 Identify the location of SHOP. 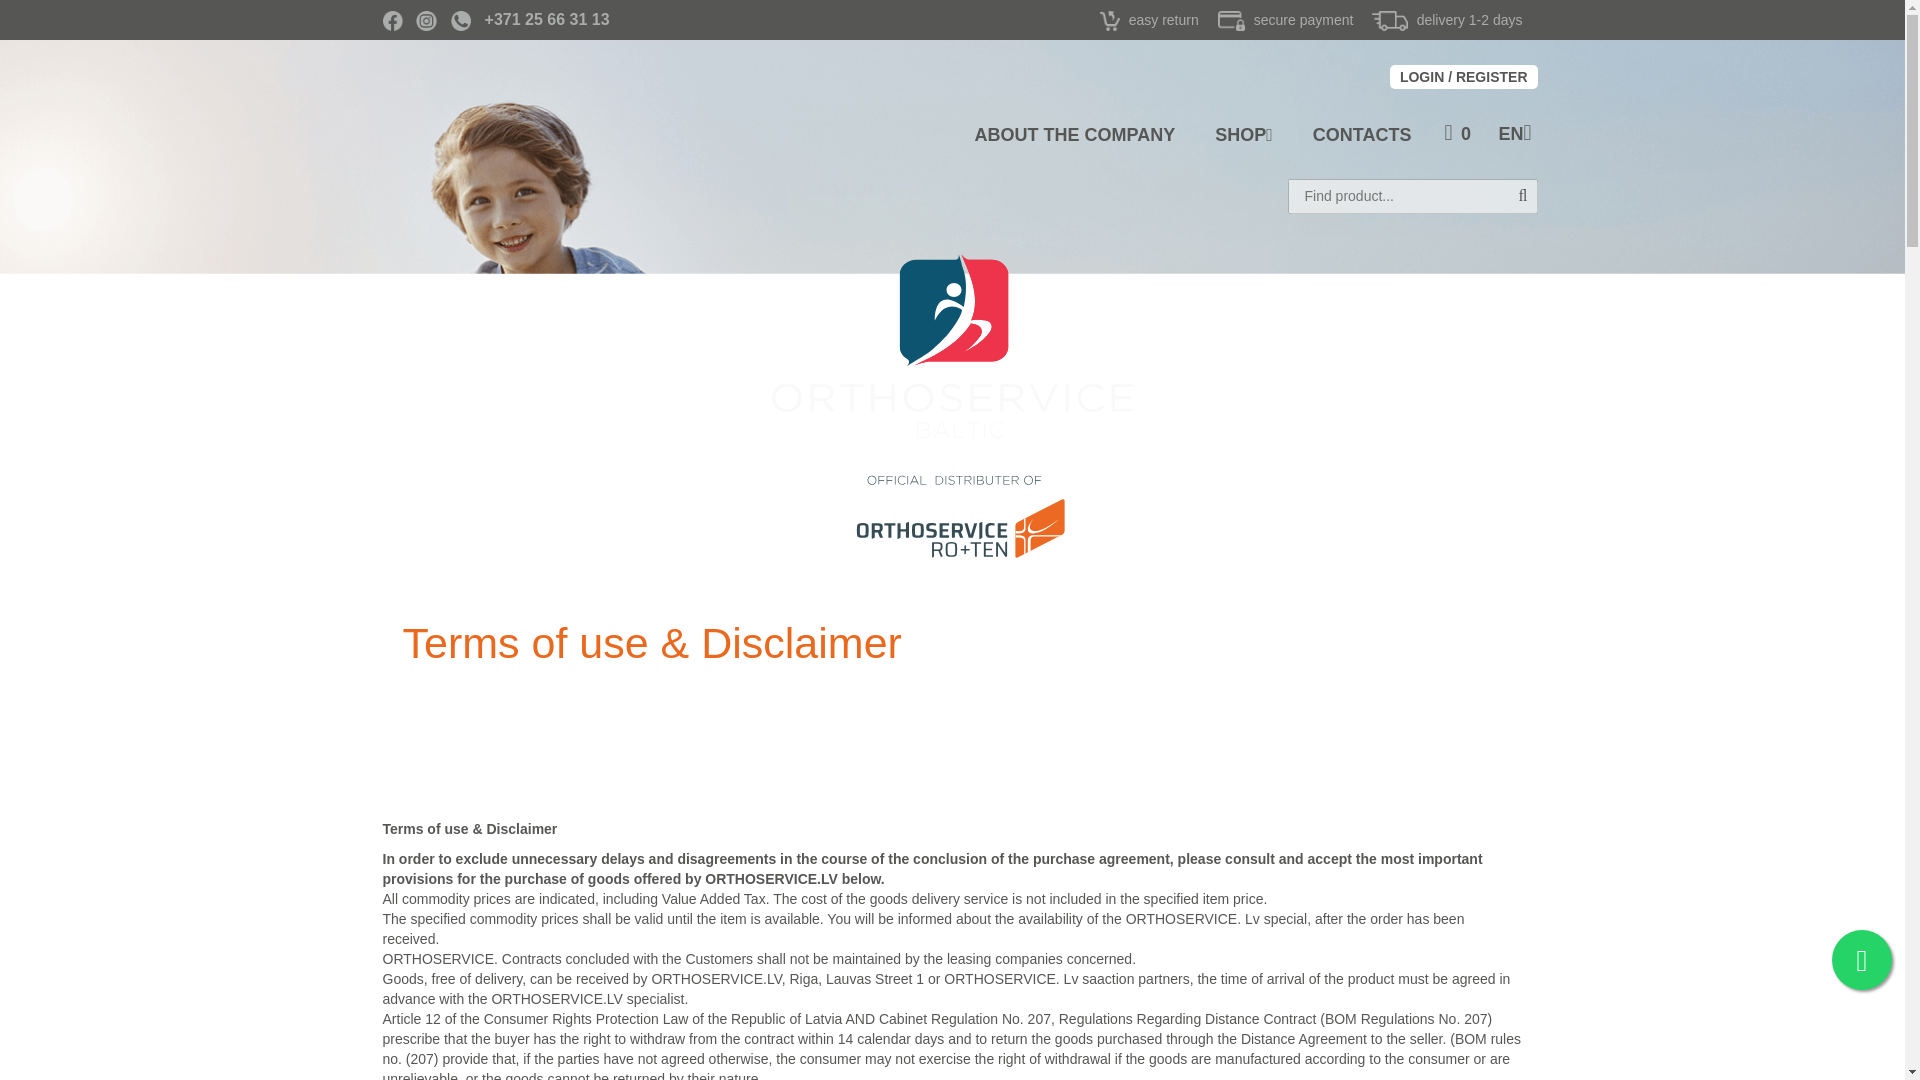
(1244, 134).